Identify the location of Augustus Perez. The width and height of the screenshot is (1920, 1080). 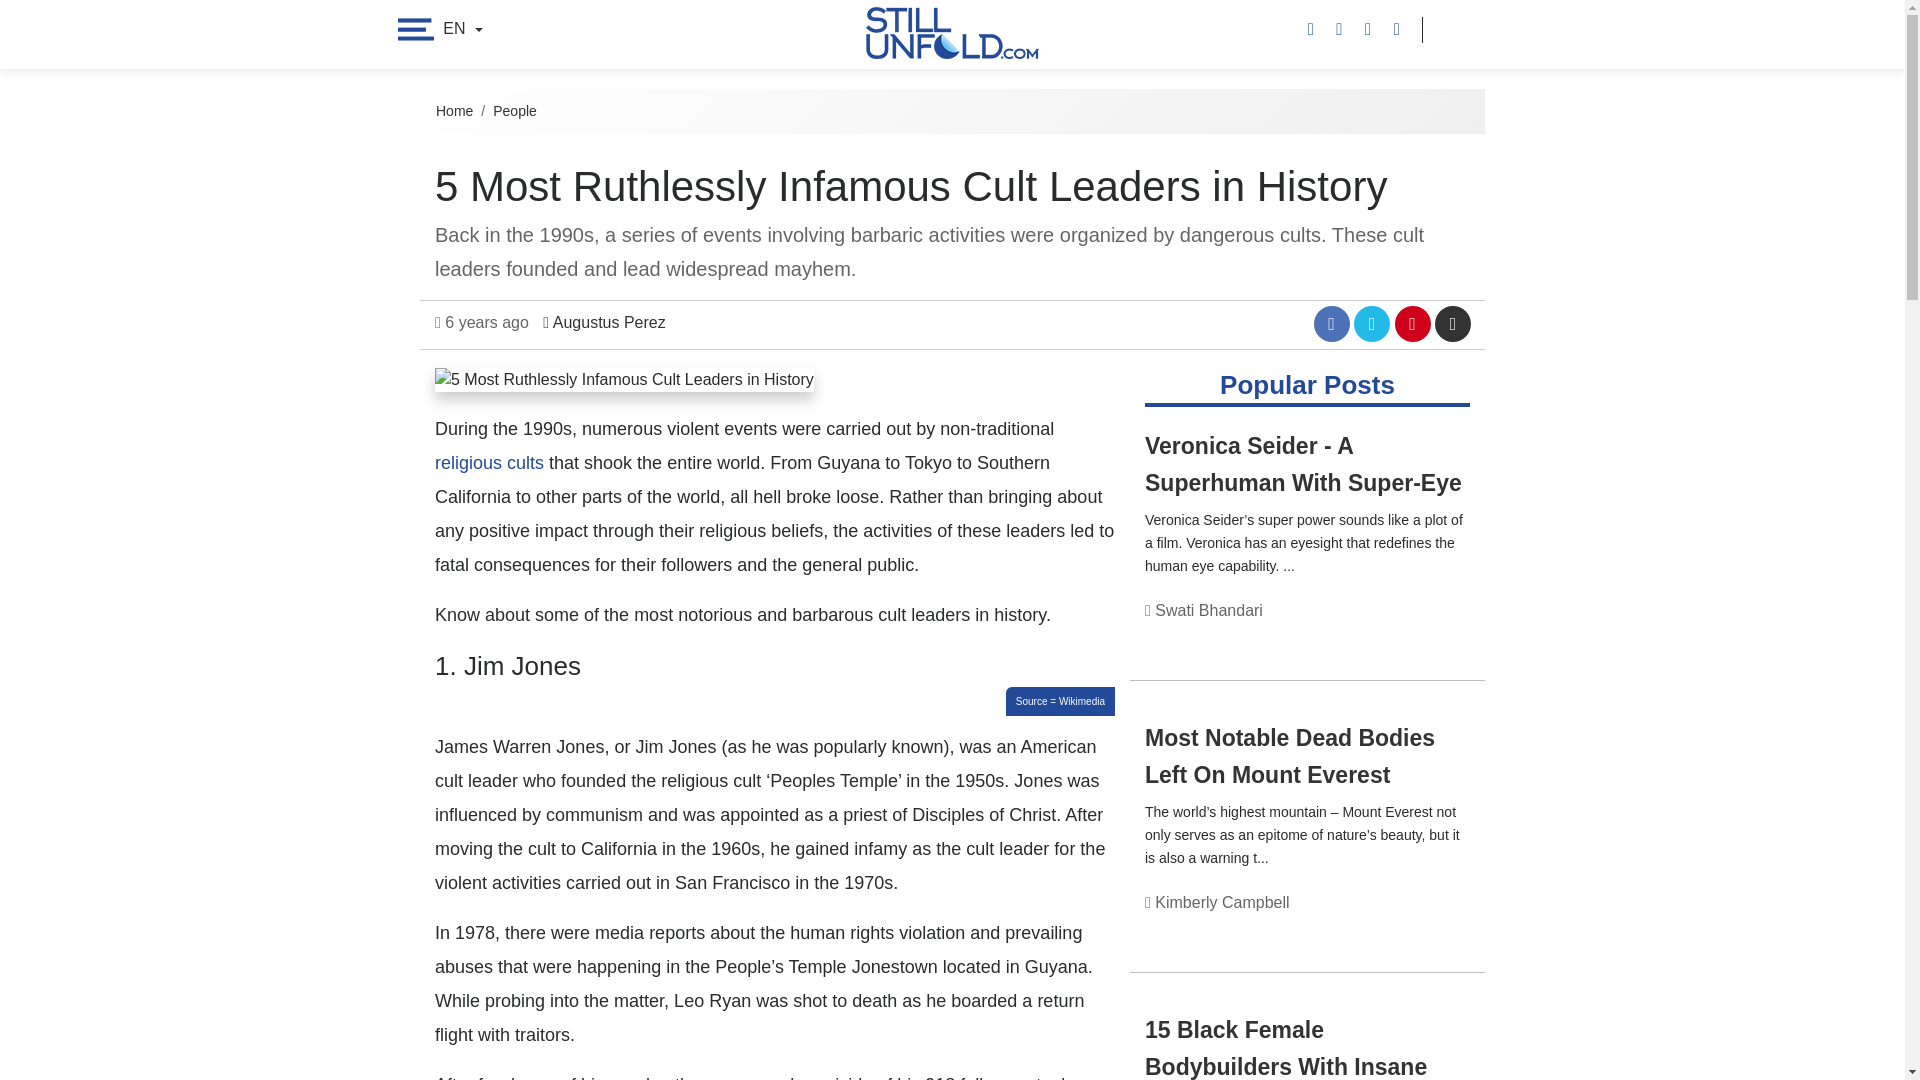
(604, 322).